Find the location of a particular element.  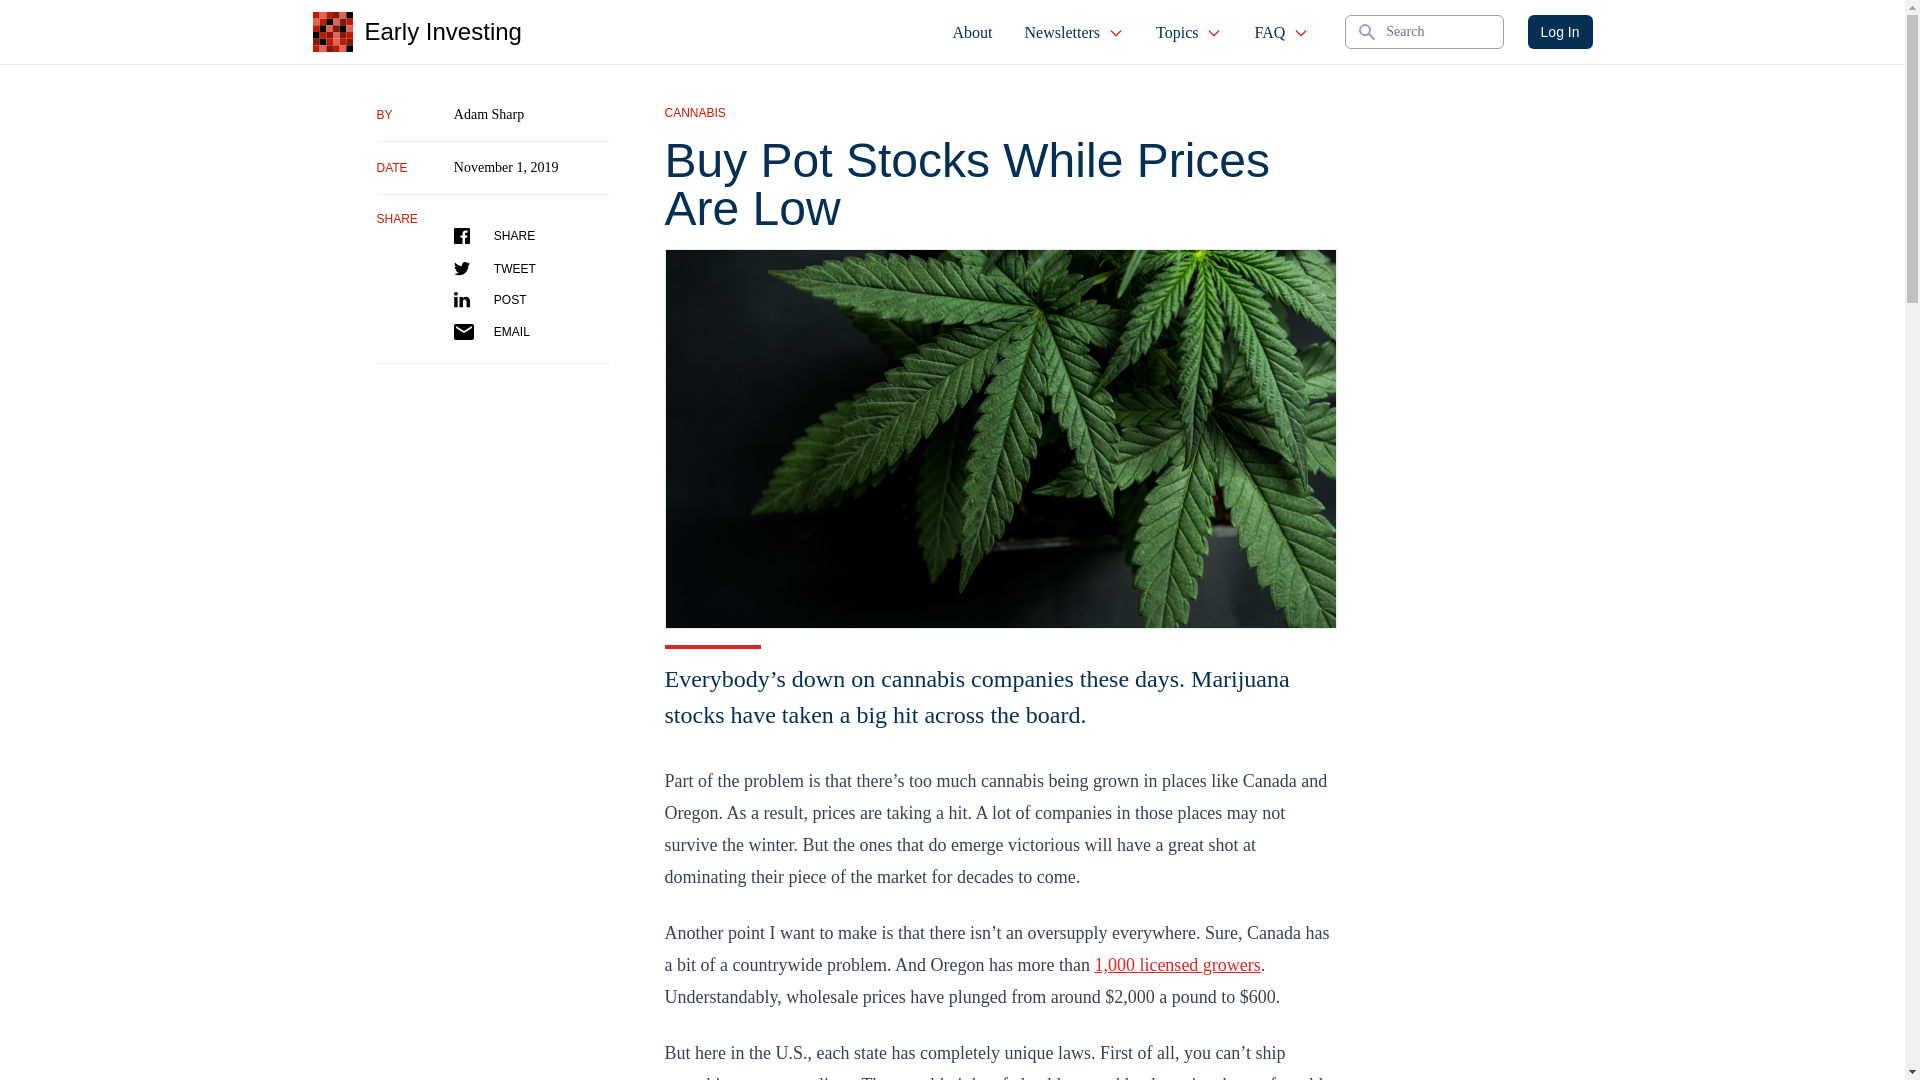

POST is located at coordinates (490, 299).